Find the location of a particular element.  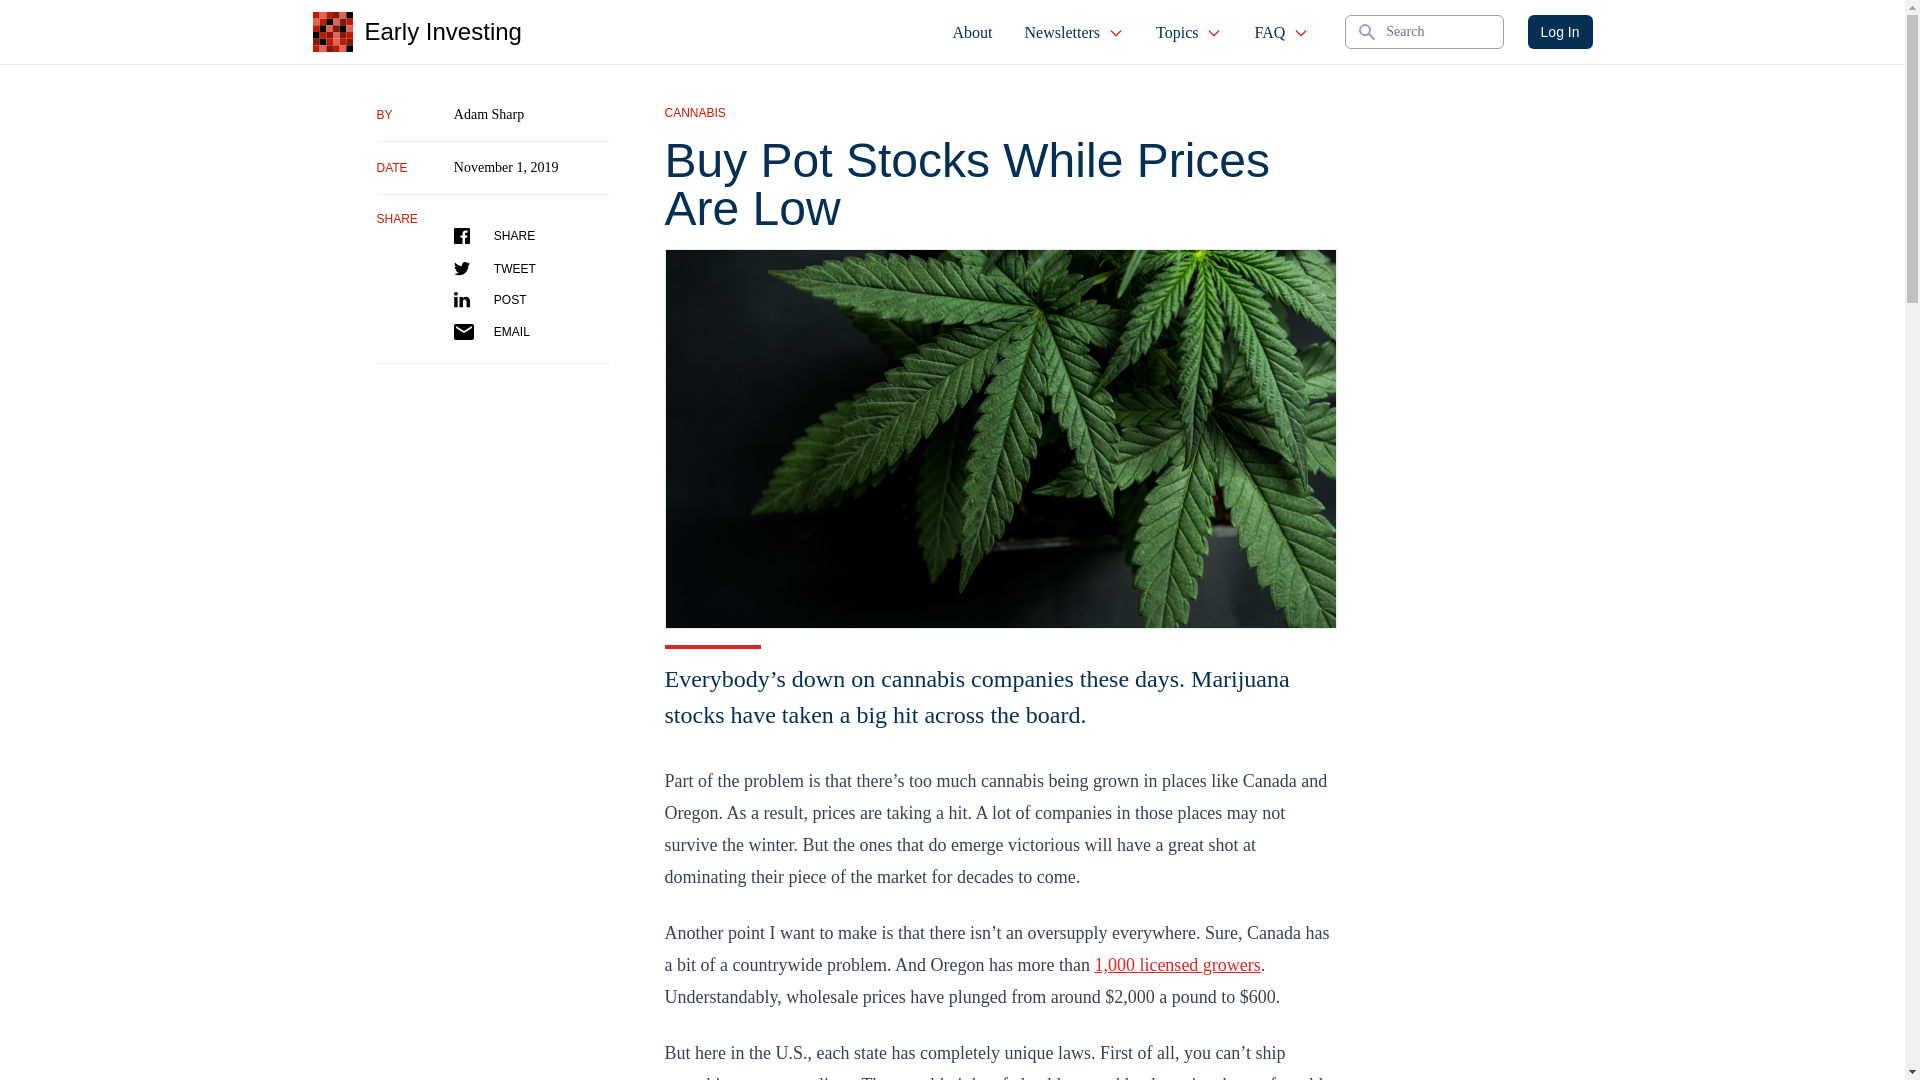

POST is located at coordinates (490, 299).